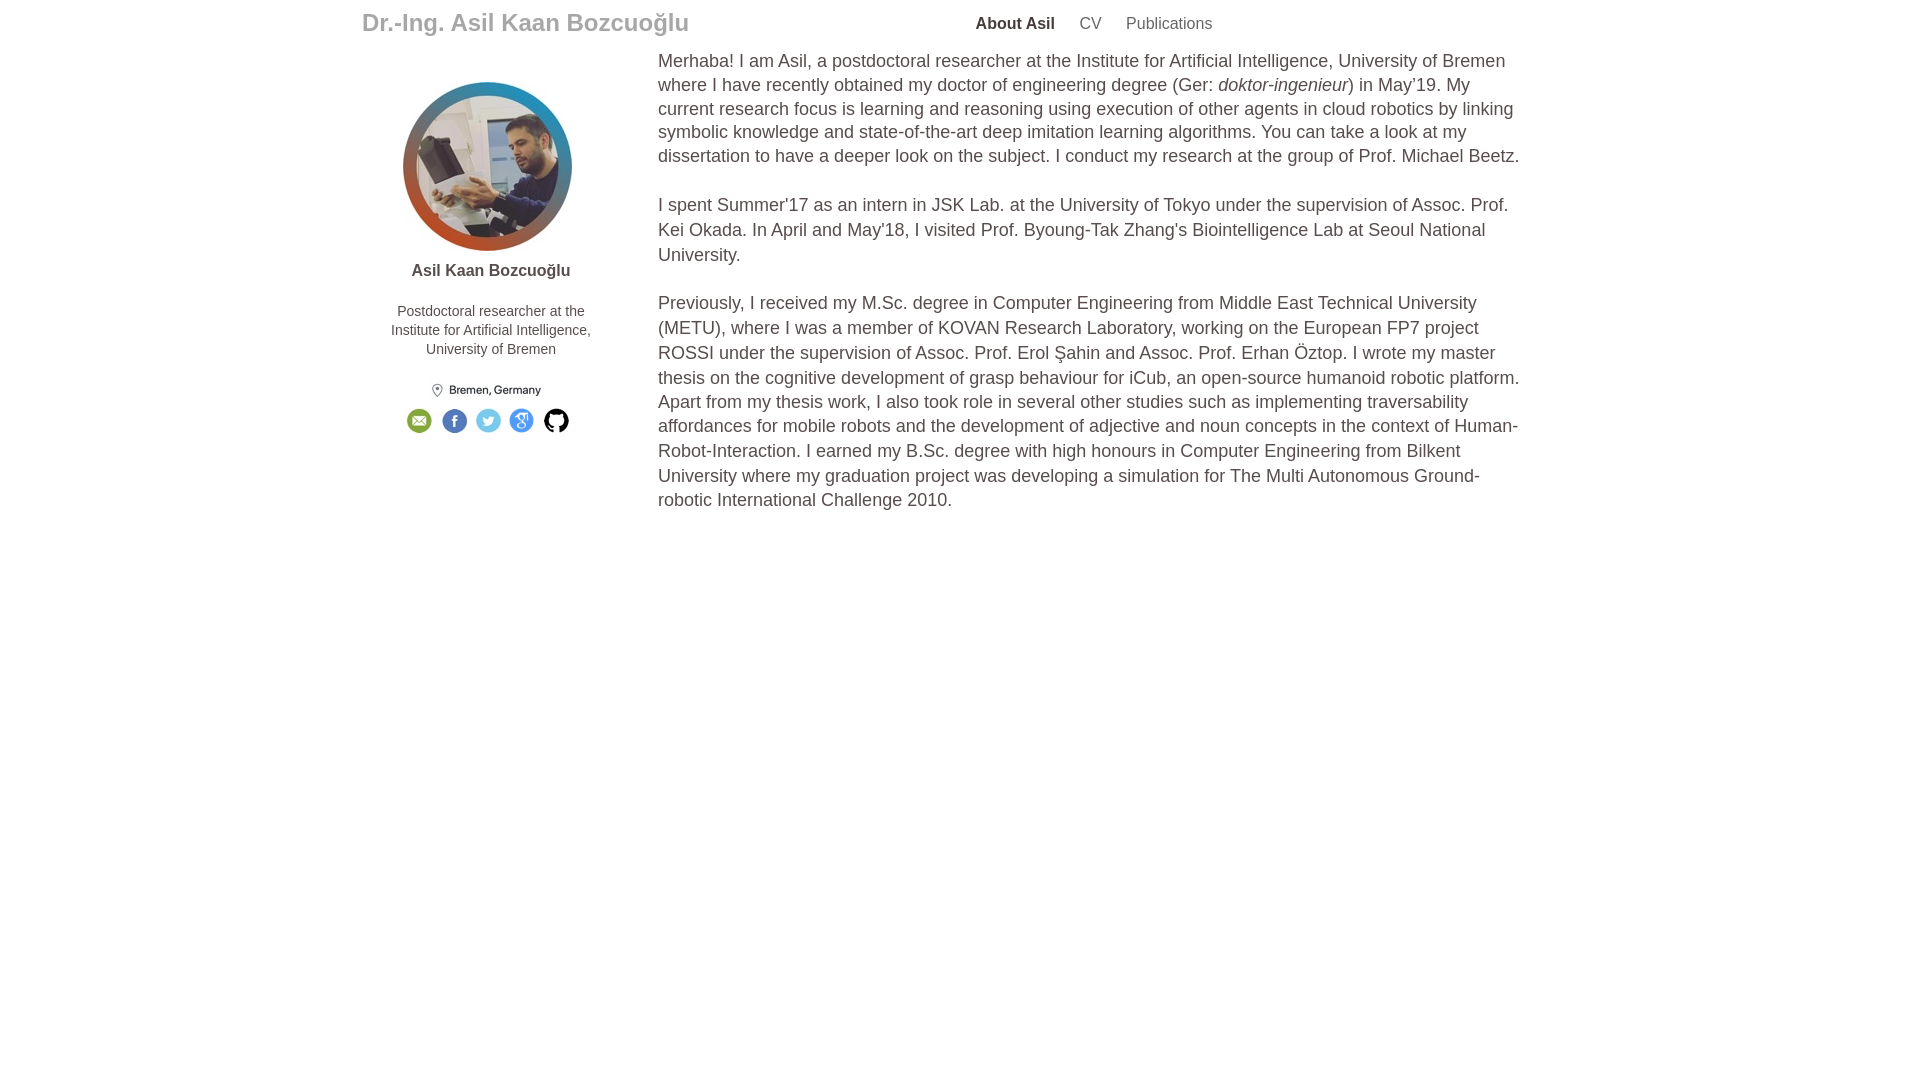 This screenshot has width=1920, height=1080. I want to click on https://scholar.google.de/citations?user=_Qw10JoAAAAJ&hl=en, so click(521, 428).